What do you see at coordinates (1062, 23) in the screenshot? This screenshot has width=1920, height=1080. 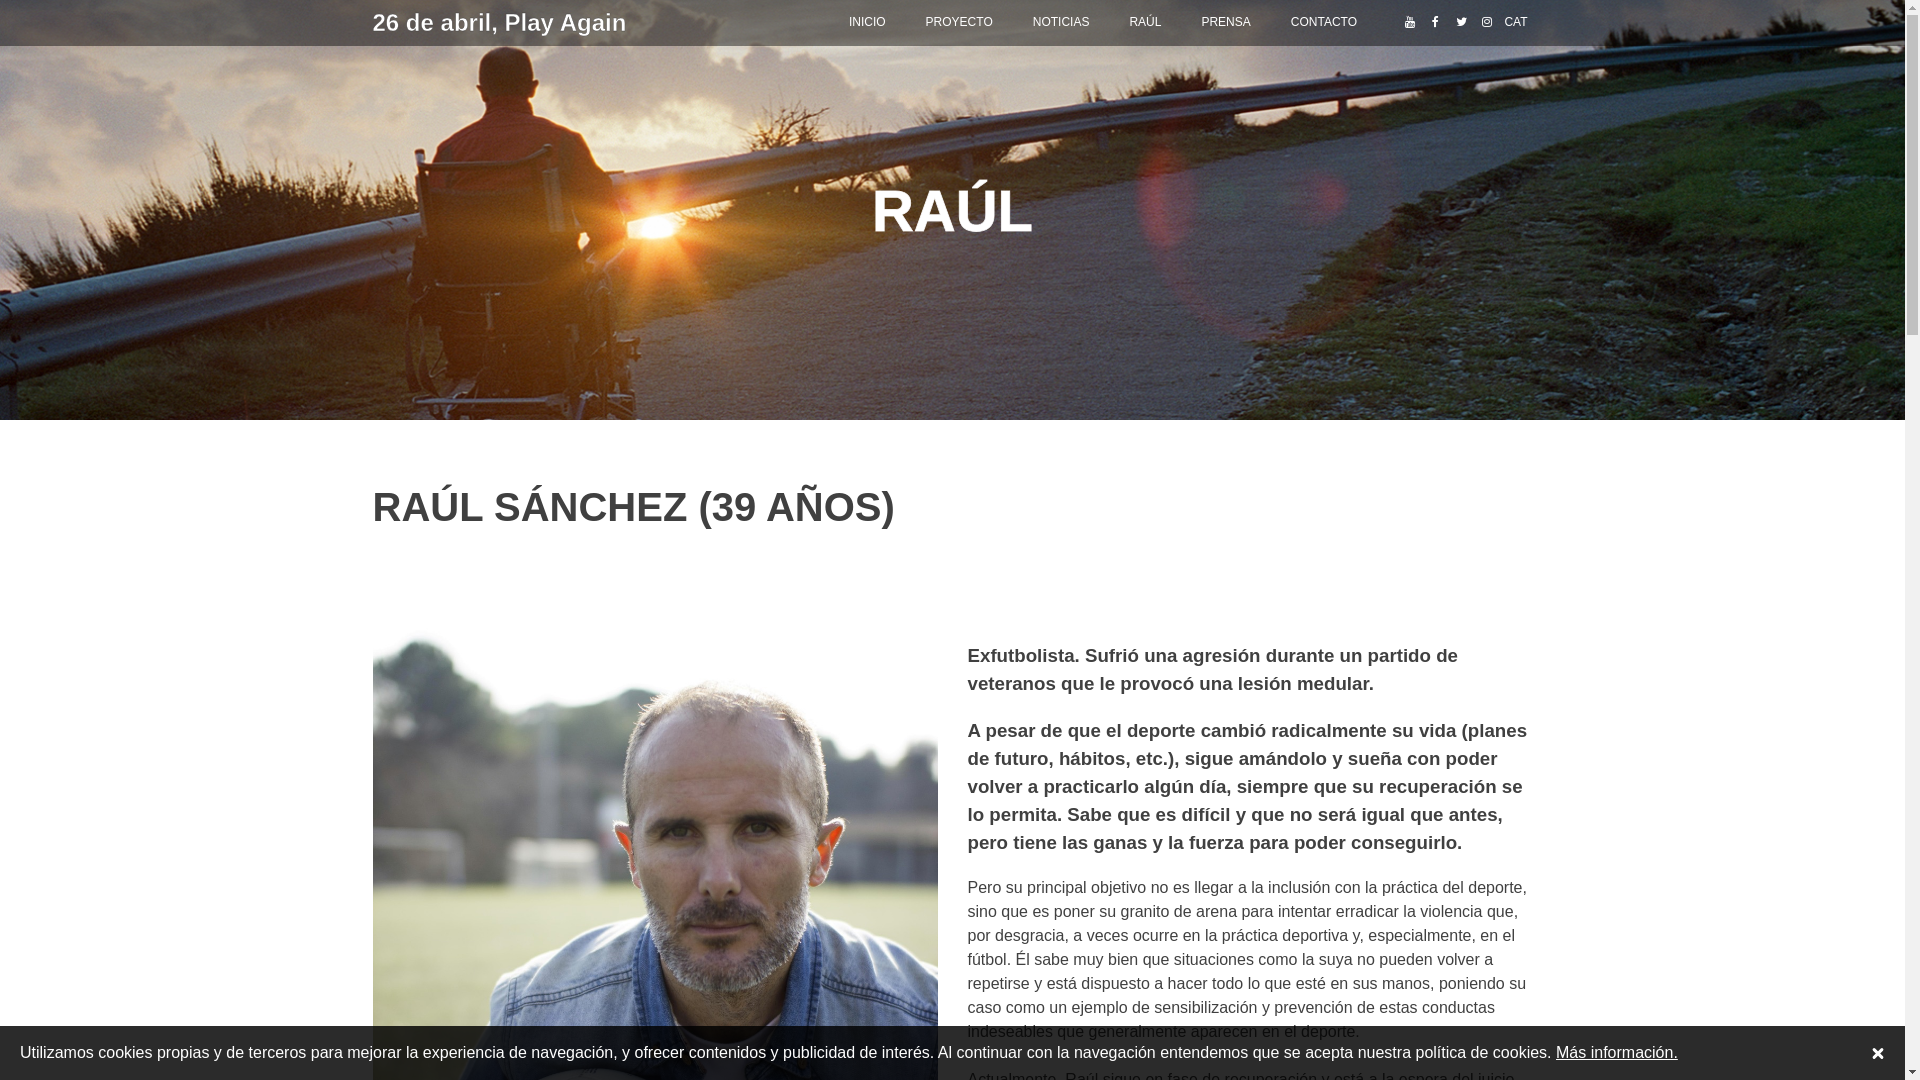 I see `NOTICIAS` at bounding box center [1062, 23].